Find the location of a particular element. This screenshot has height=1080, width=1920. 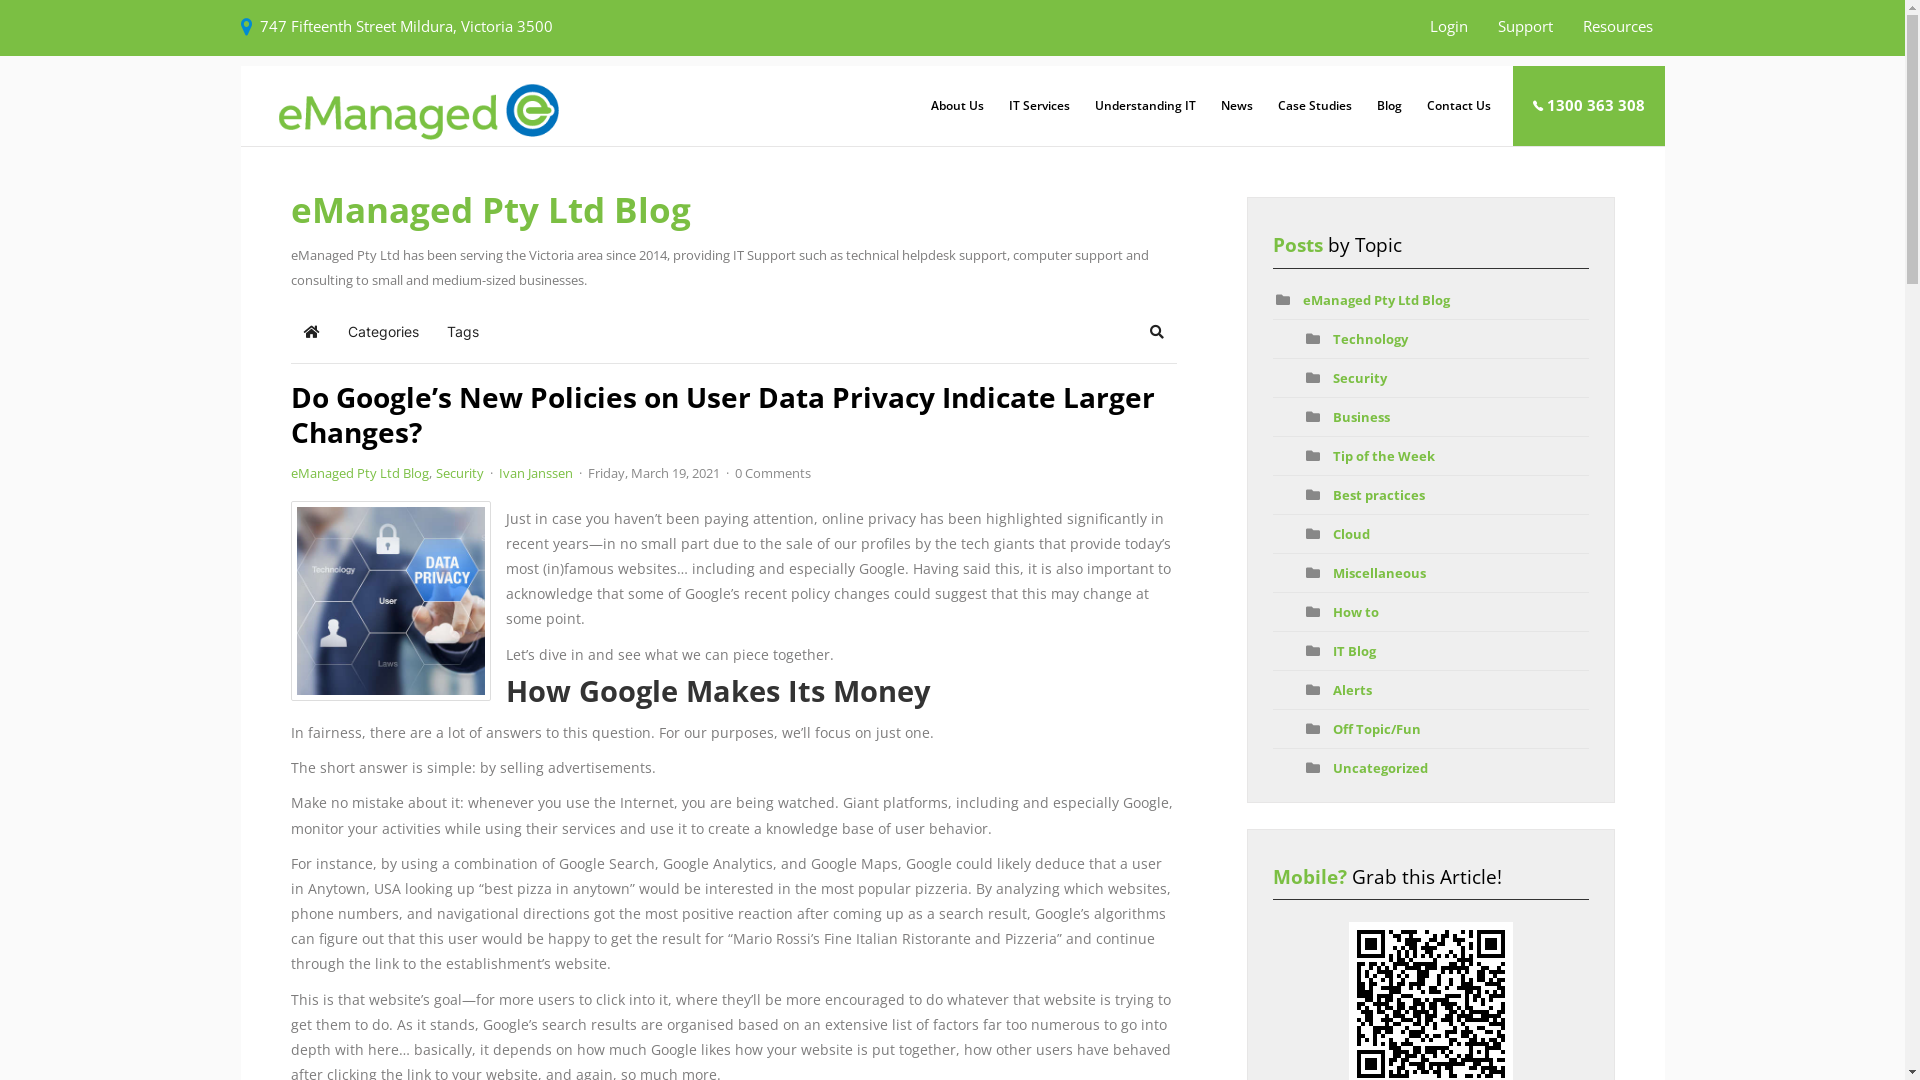

Login is located at coordinates (1449, 26).